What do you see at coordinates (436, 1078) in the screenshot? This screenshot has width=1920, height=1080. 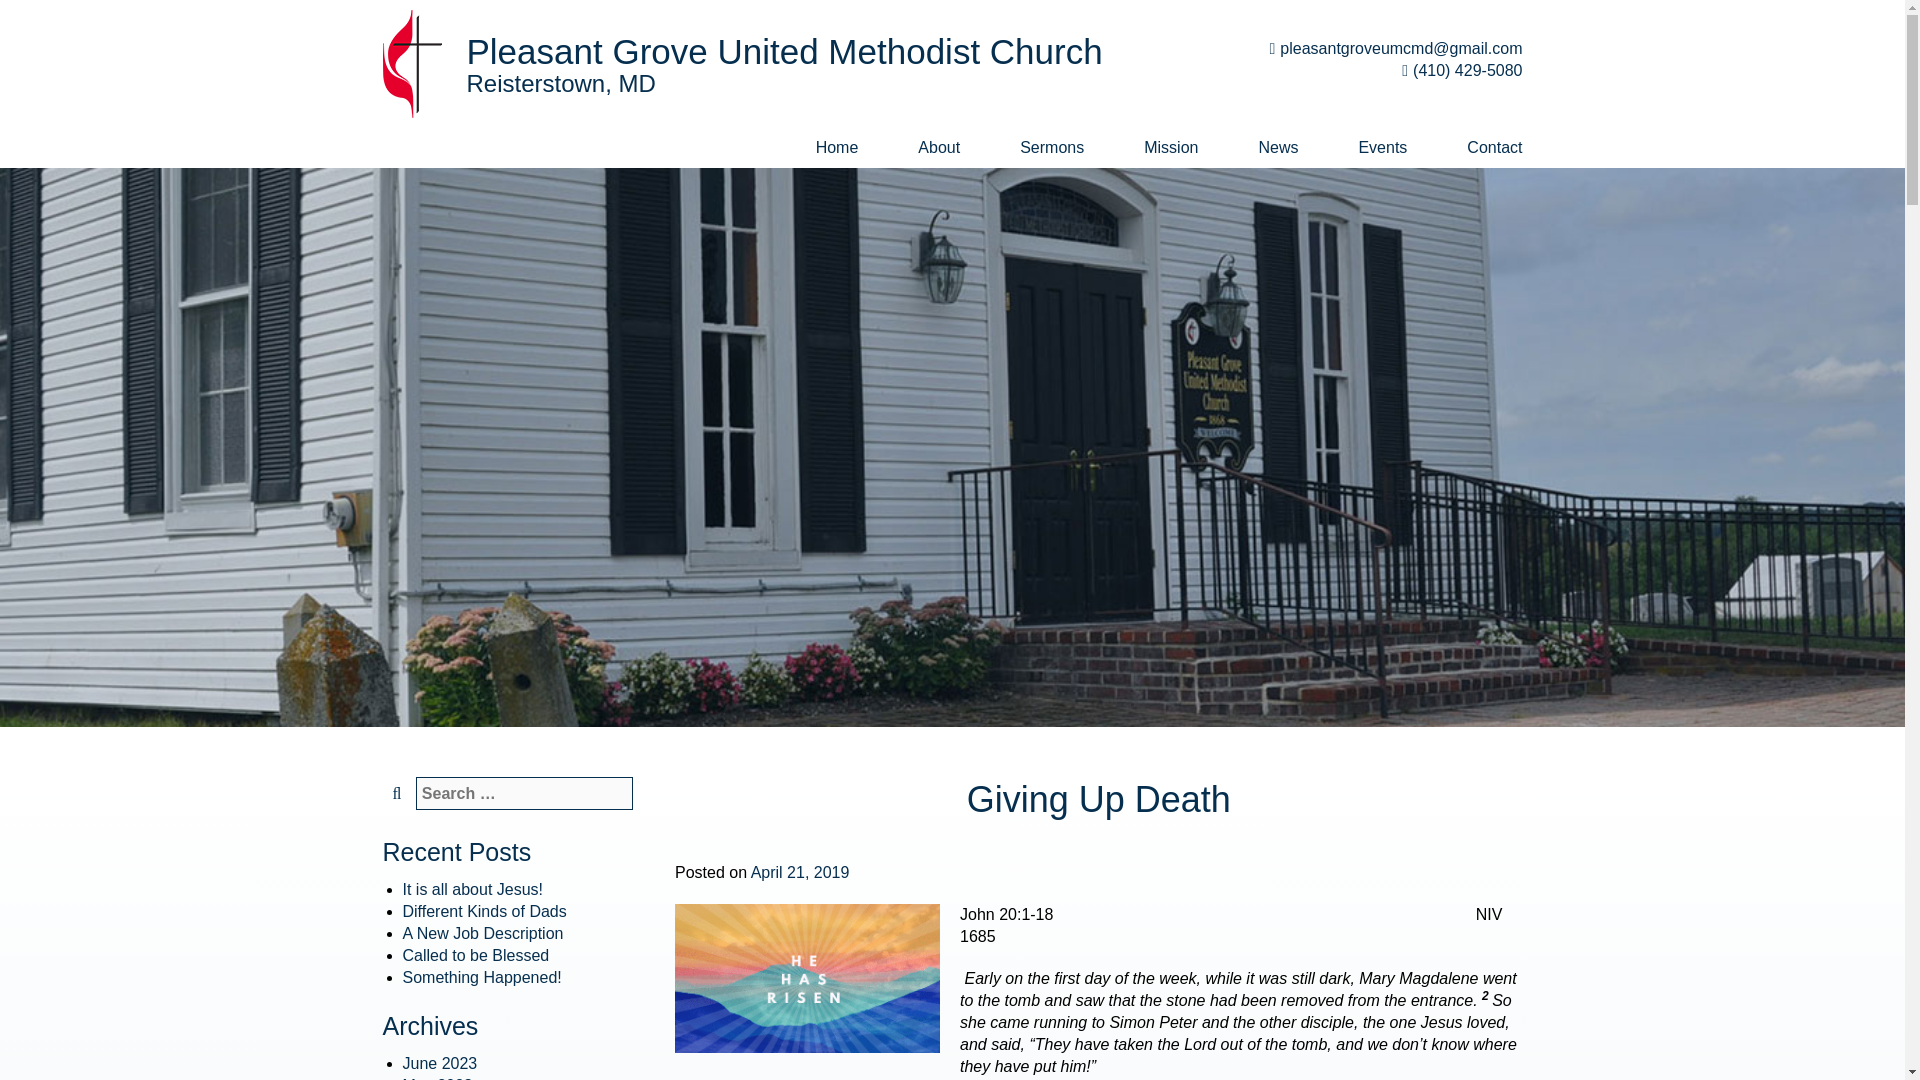 I see `May 2023` at bounding box center [436, 1078].